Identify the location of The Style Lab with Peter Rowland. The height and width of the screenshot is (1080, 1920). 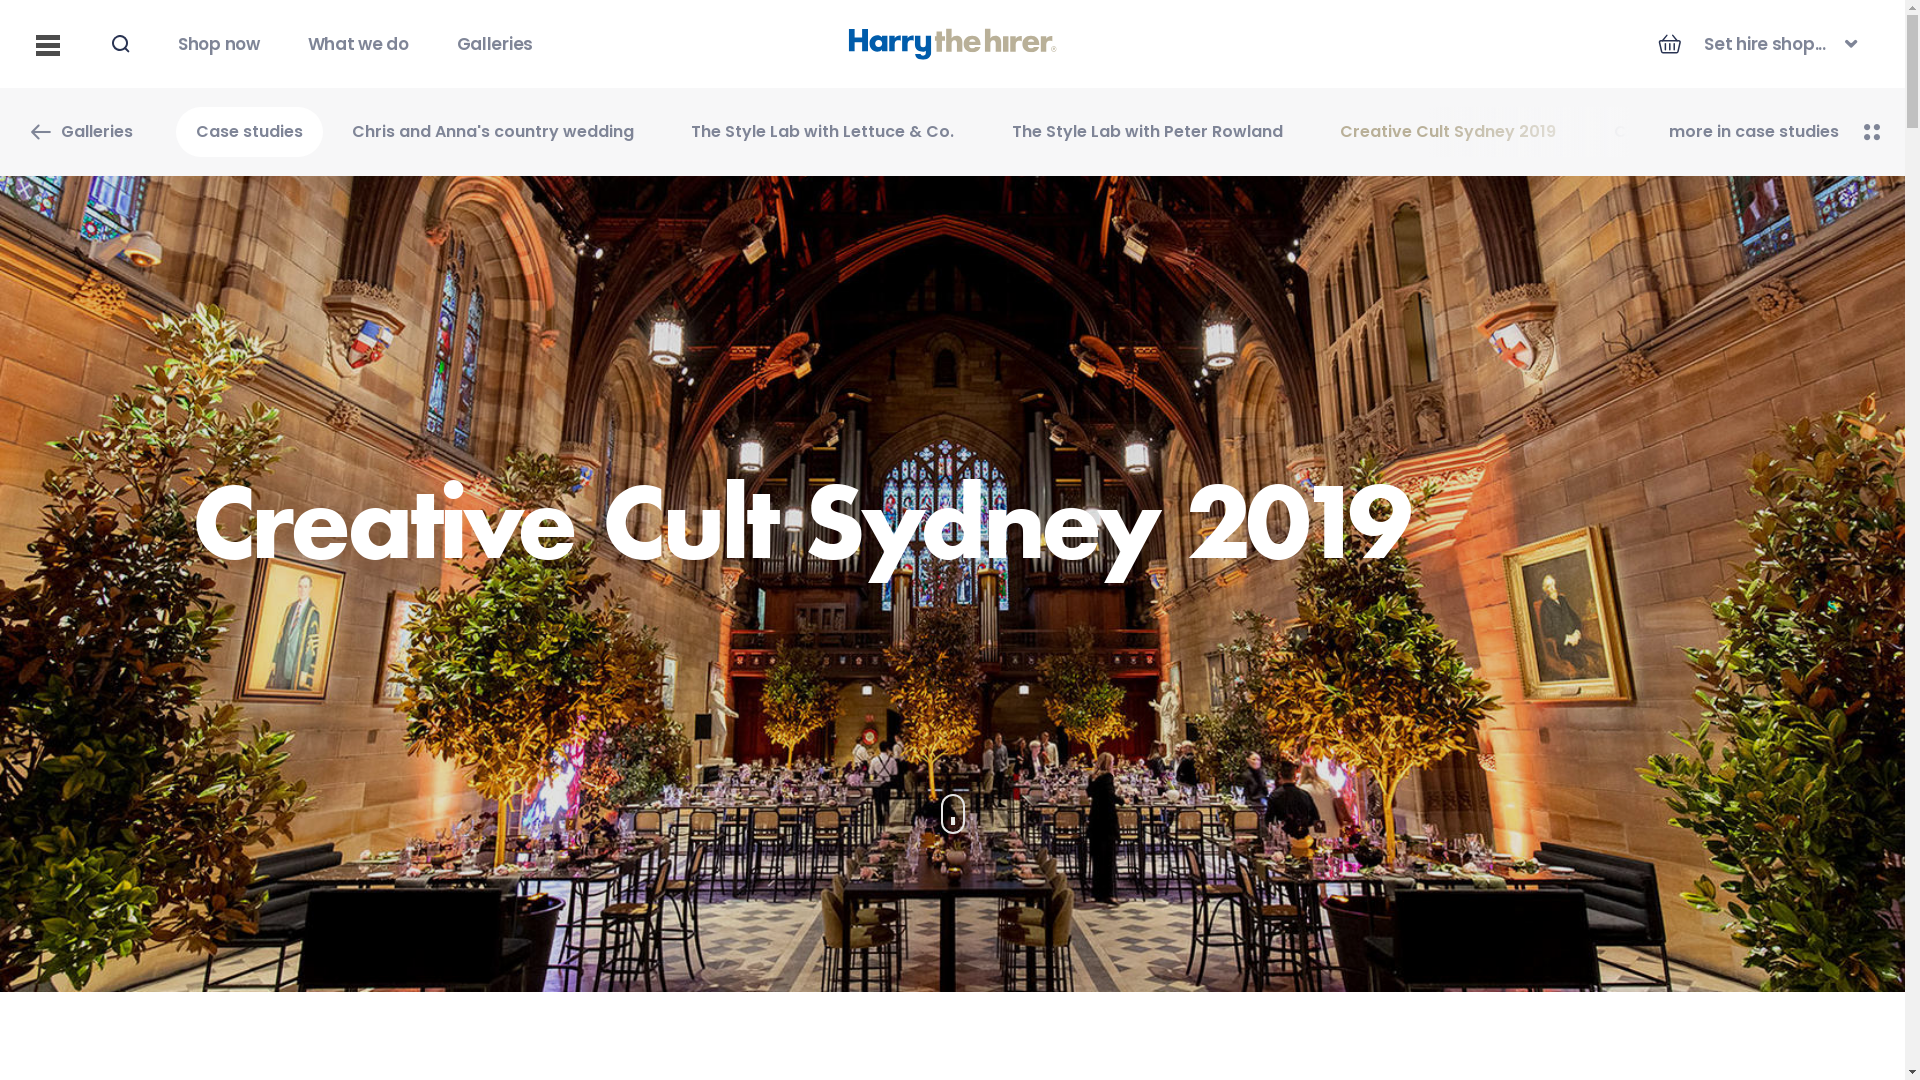
(1147, 132).